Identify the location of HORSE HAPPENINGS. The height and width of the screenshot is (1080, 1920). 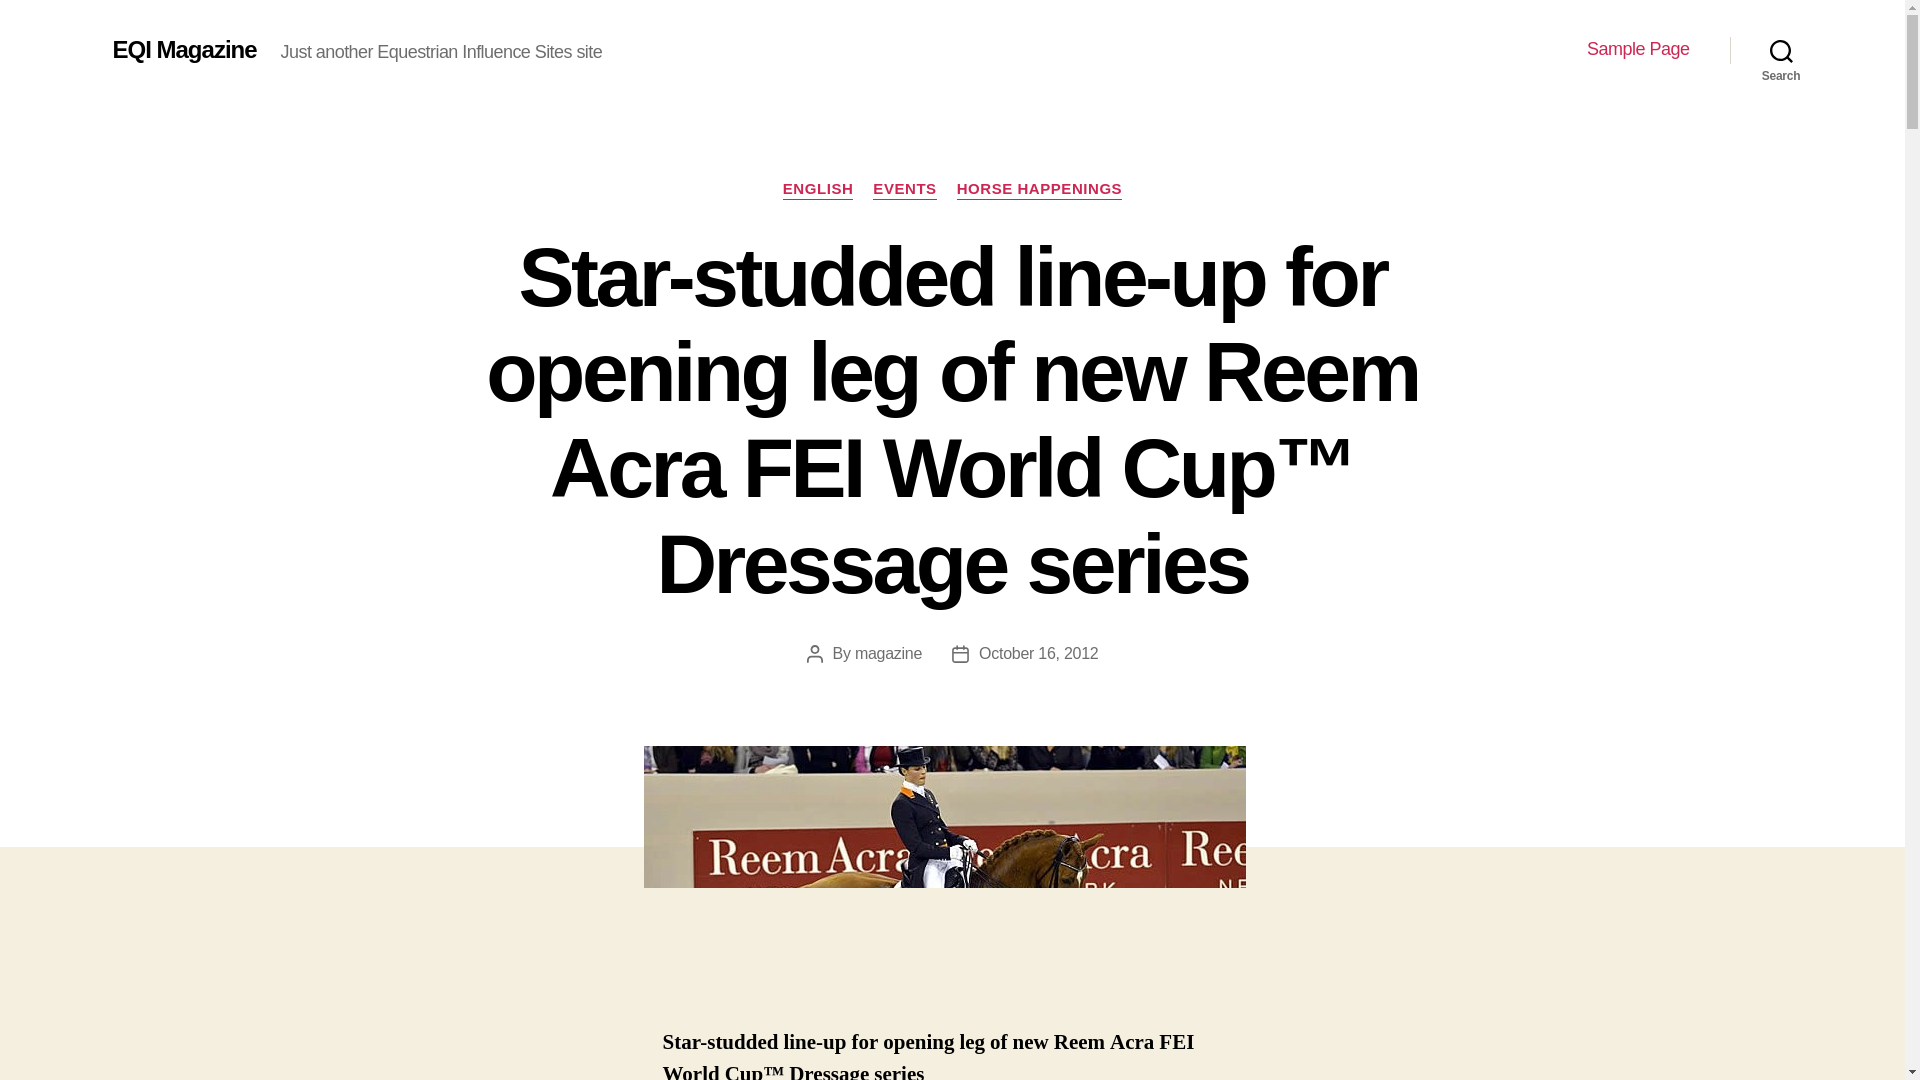
(1040, 190).